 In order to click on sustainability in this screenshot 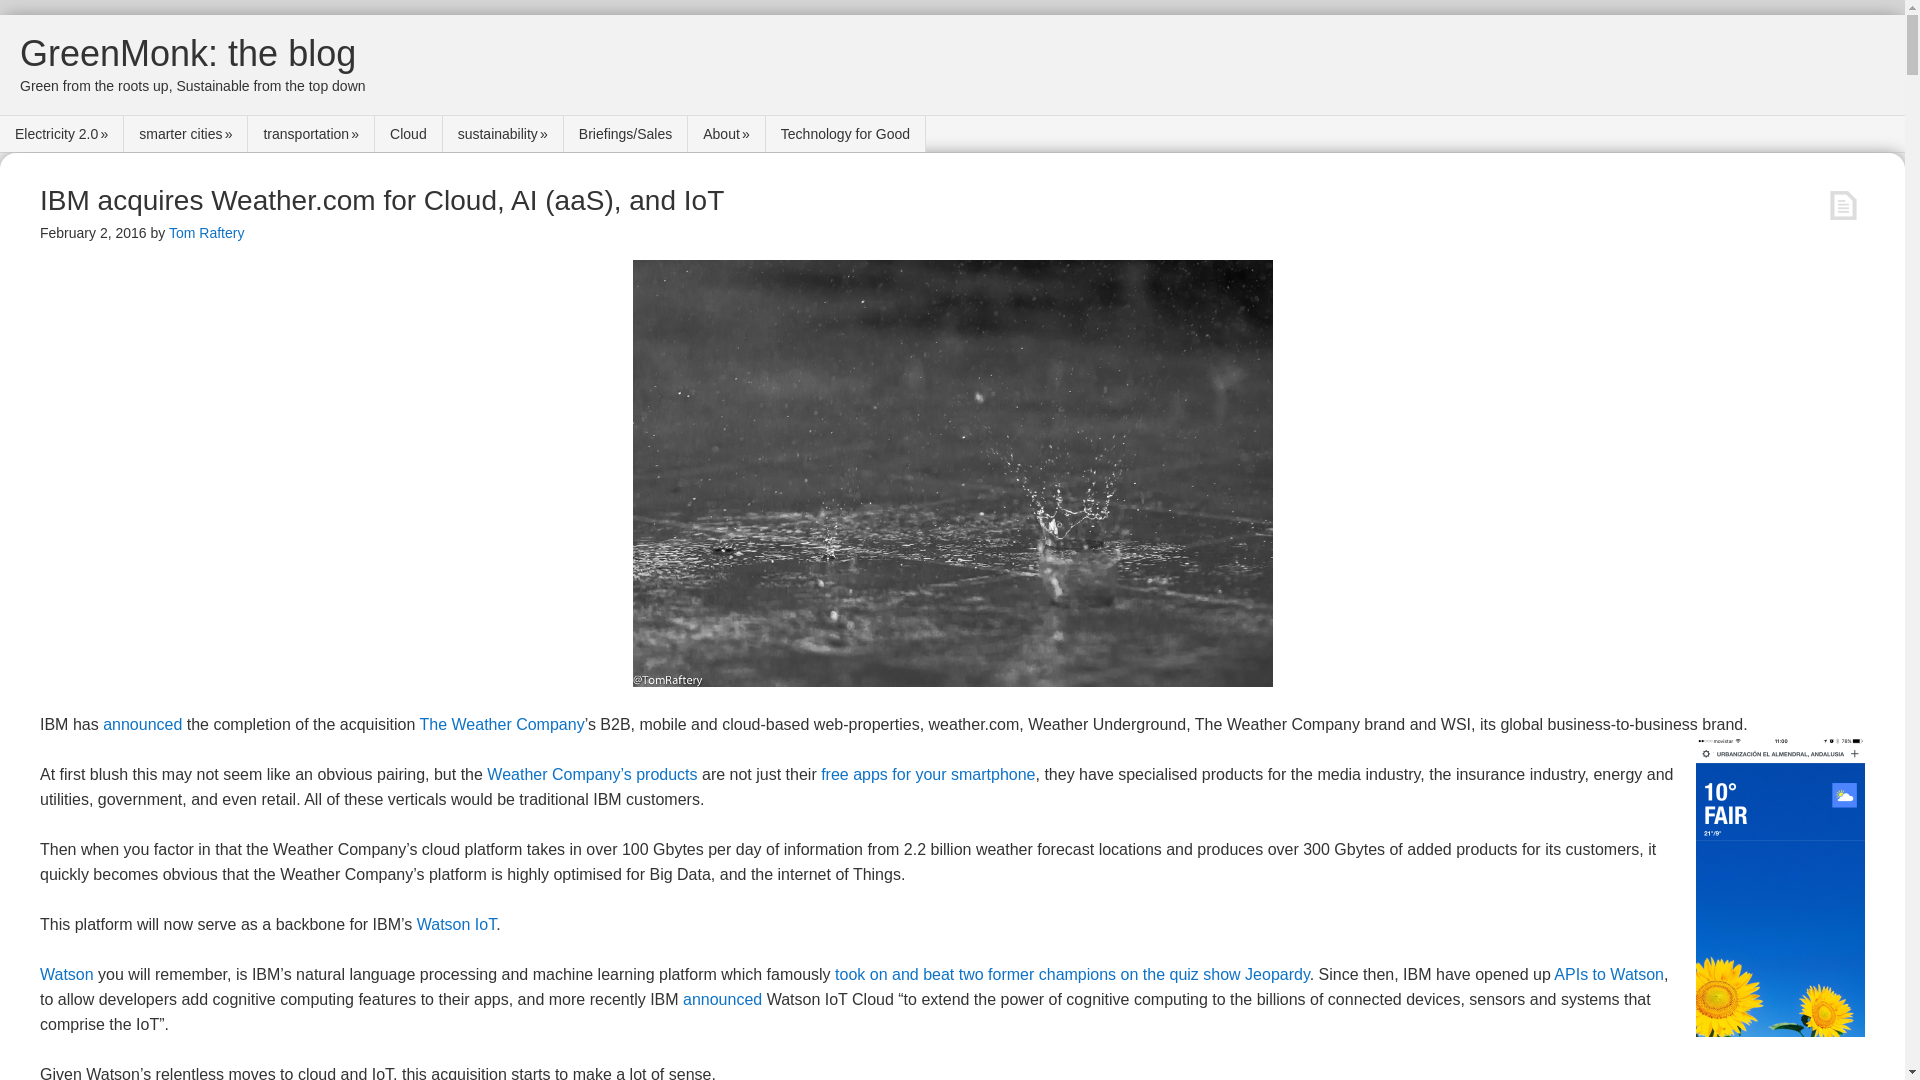, I will do `click(504, 134)`.